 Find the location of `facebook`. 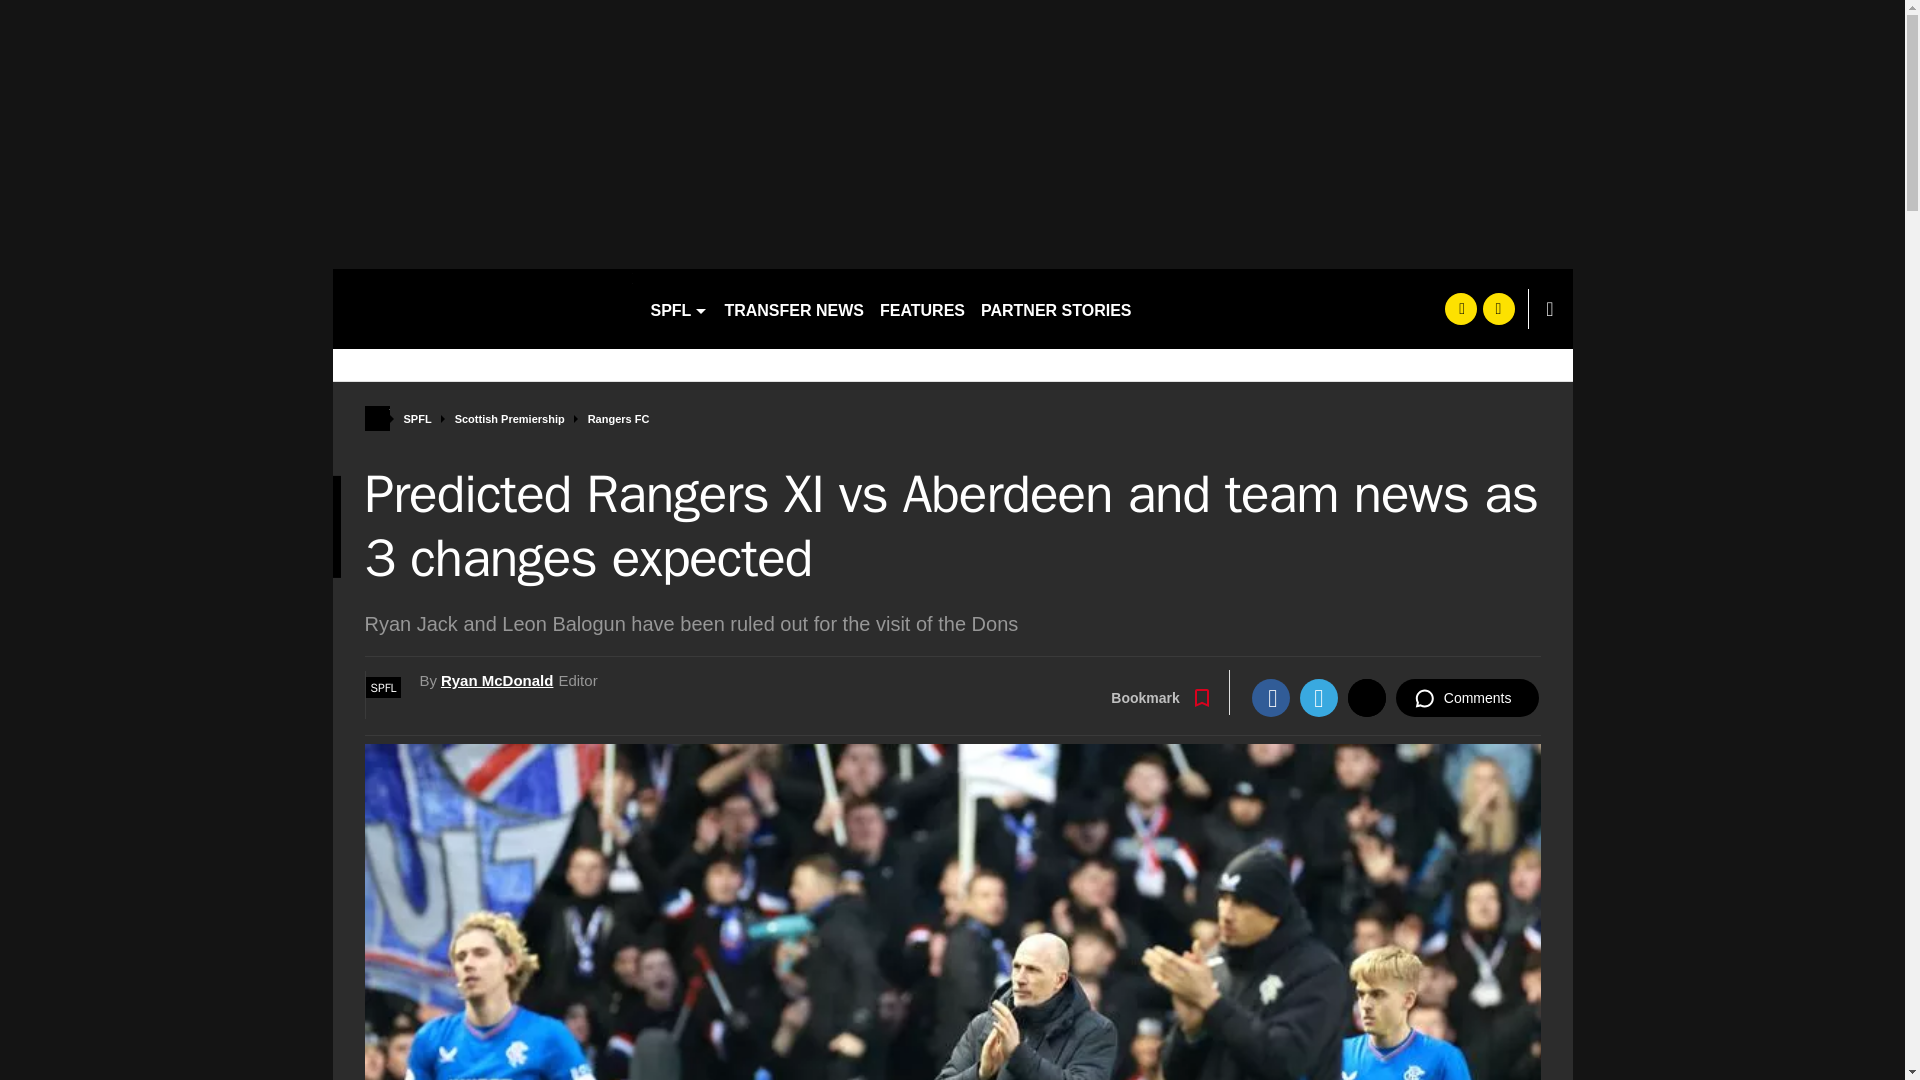

facebook is located at coordinates (1460, 308).